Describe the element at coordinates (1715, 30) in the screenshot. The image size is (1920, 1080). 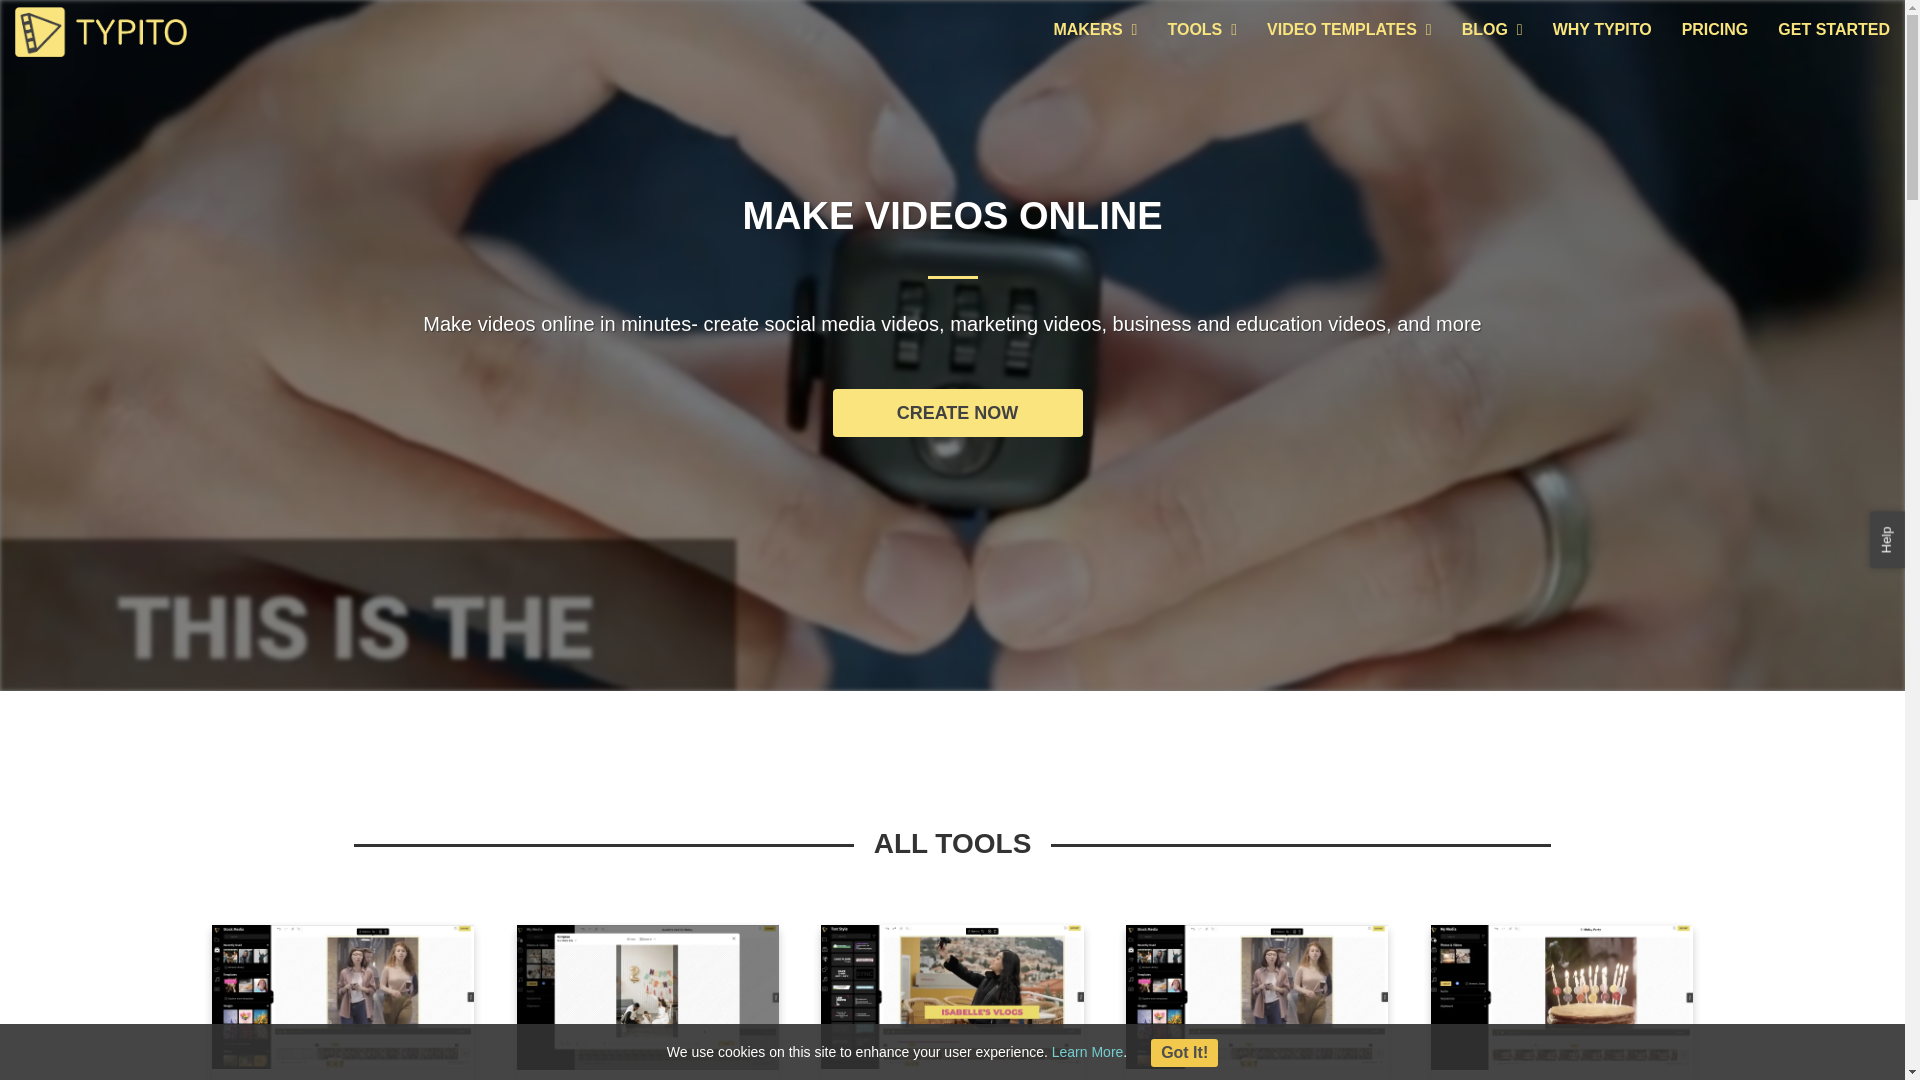
I see `PRICING` at that location.